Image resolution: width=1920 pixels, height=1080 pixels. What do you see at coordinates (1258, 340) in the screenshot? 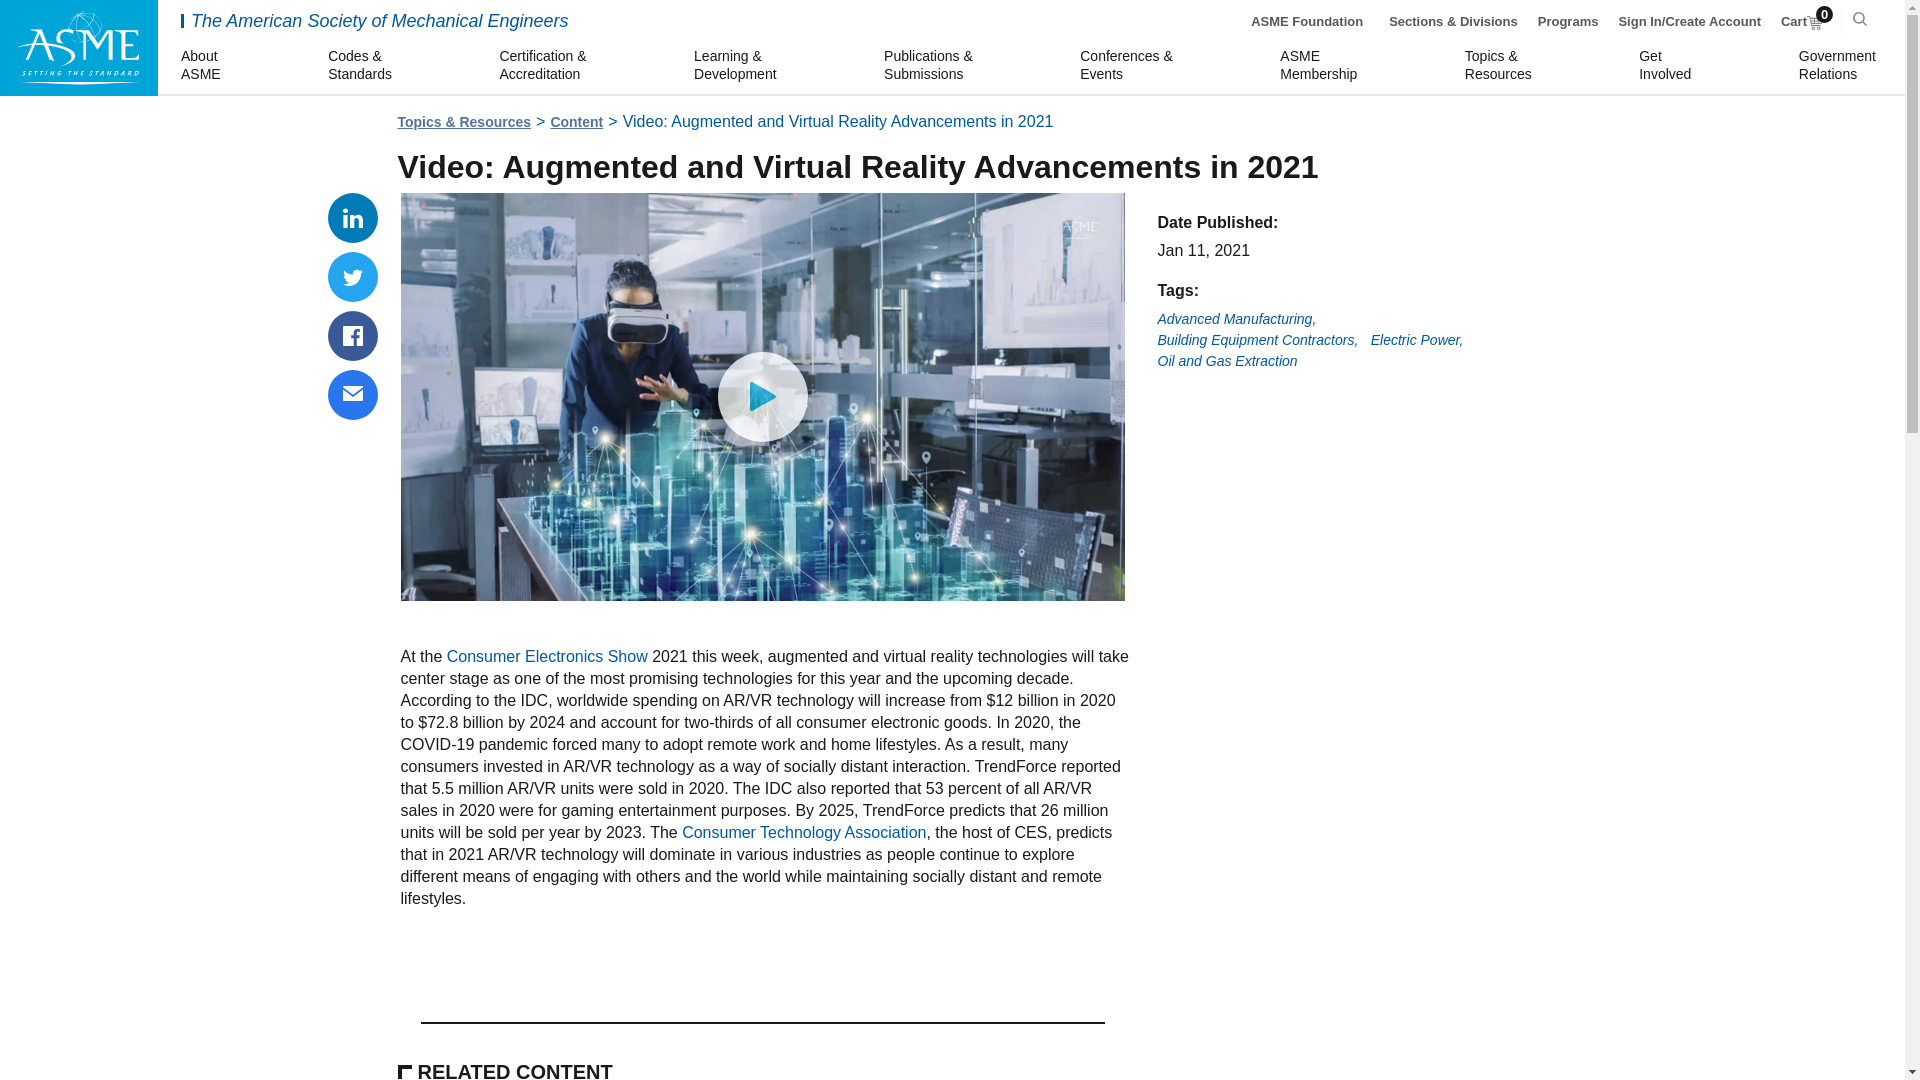
I see `Content` at bounding box center [1258, 340].